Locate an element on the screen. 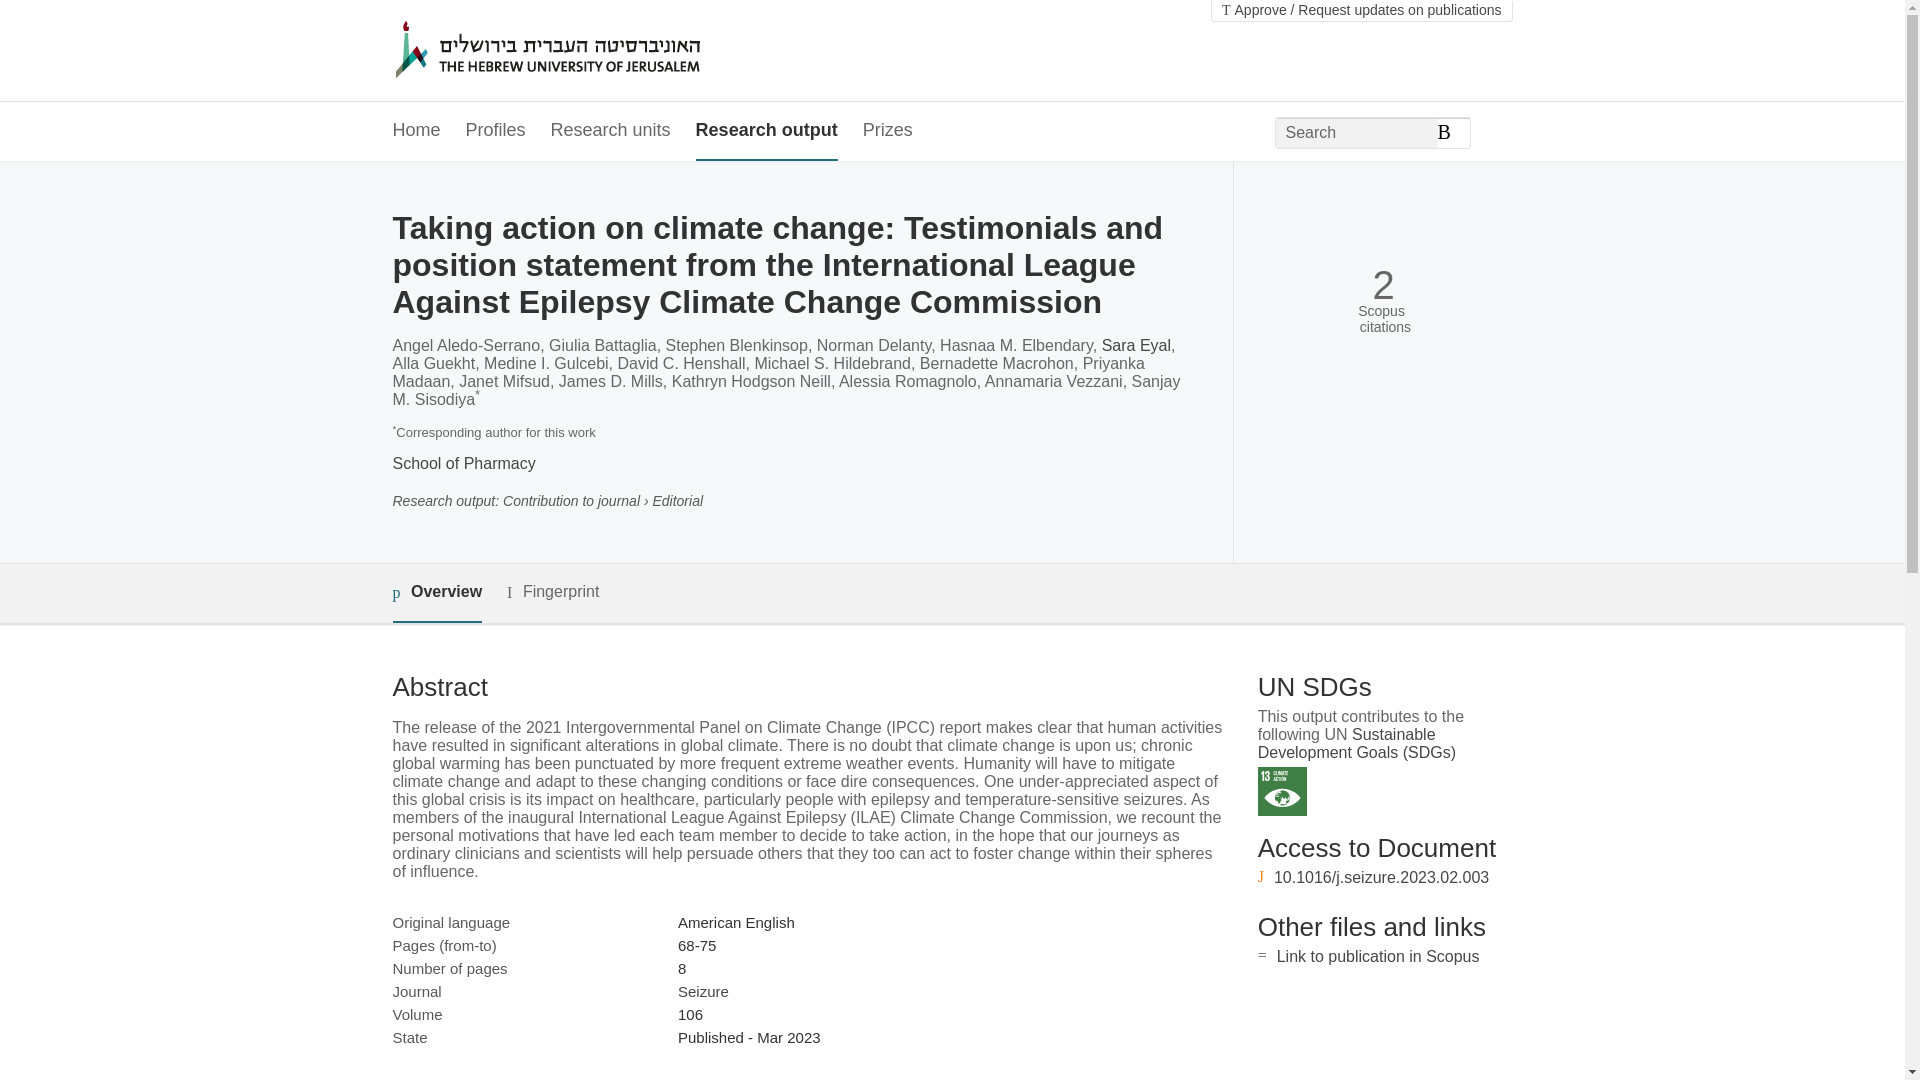  SDG 13 - Climate Action is located at coordinates (1282, 791).